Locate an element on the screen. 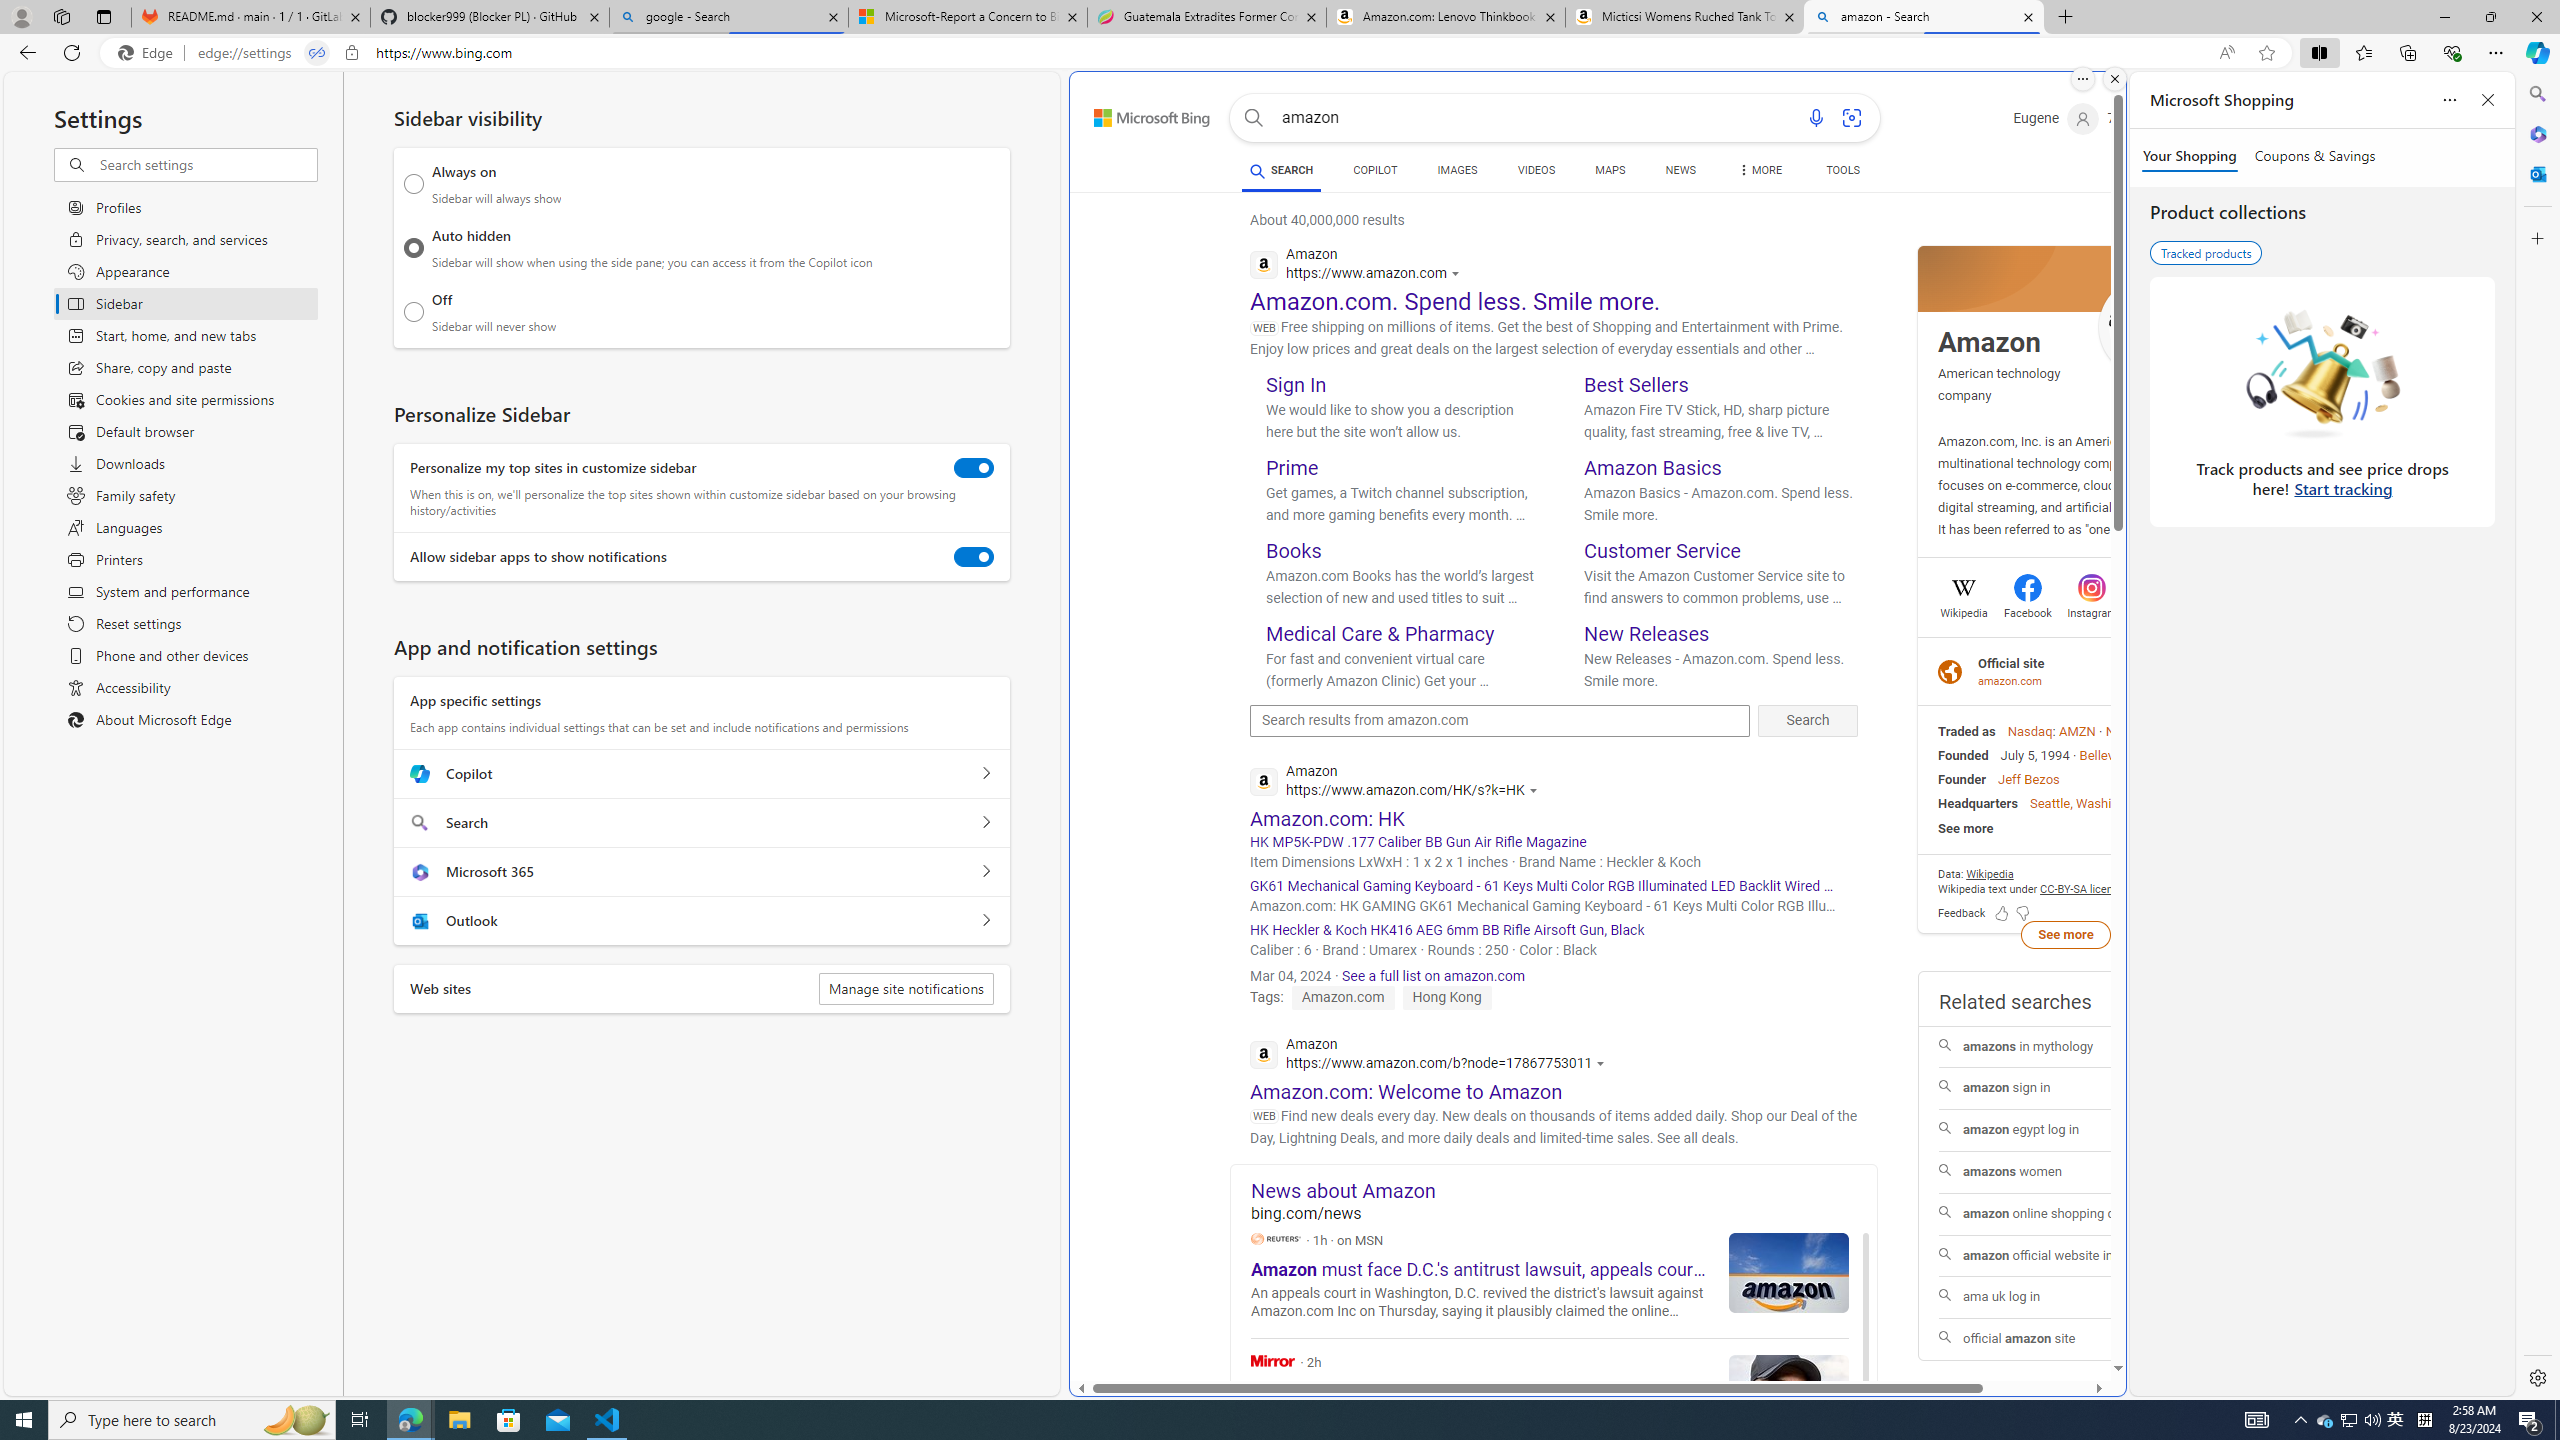 This screenshot has width=2560, height=1440. Skip to content is located at coordinates (1130, 112).